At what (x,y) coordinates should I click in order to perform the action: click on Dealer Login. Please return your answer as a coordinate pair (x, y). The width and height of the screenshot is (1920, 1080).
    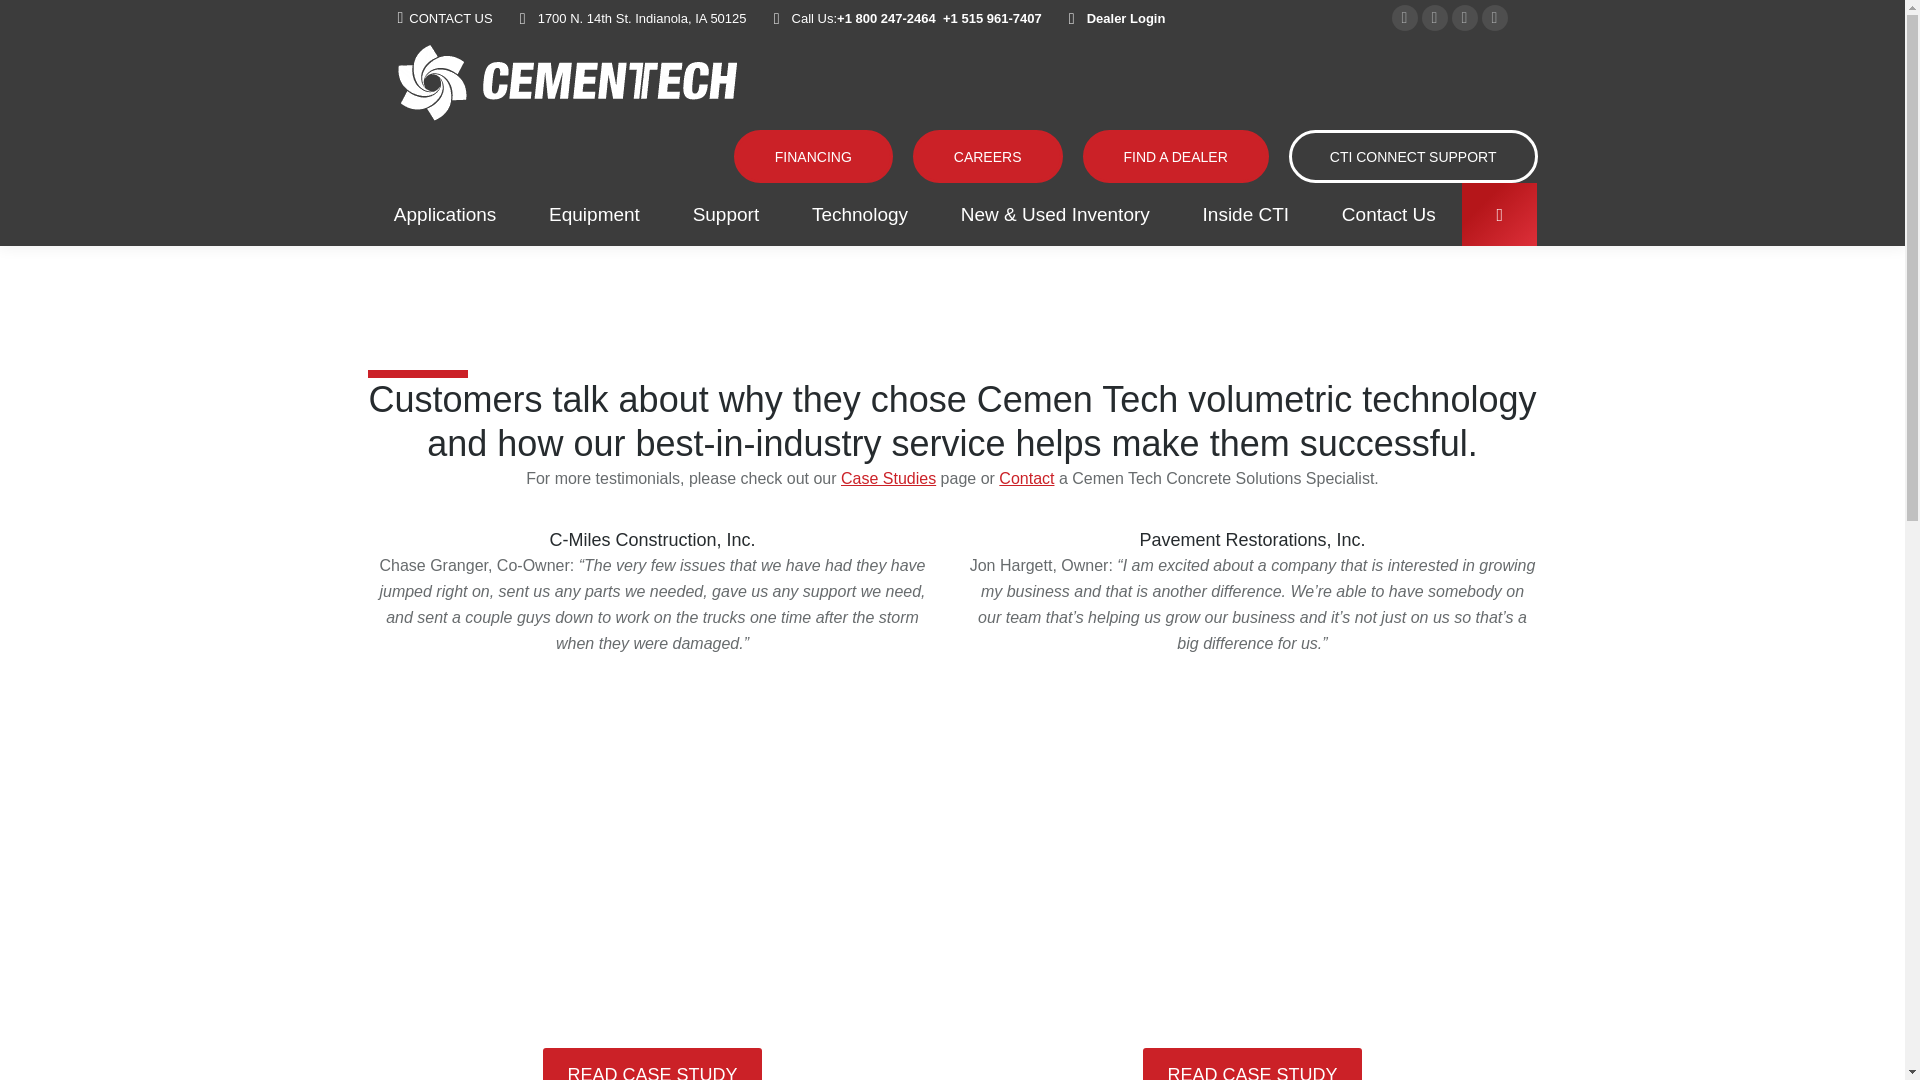
    Looking at the image, I should click on (1126, 16).